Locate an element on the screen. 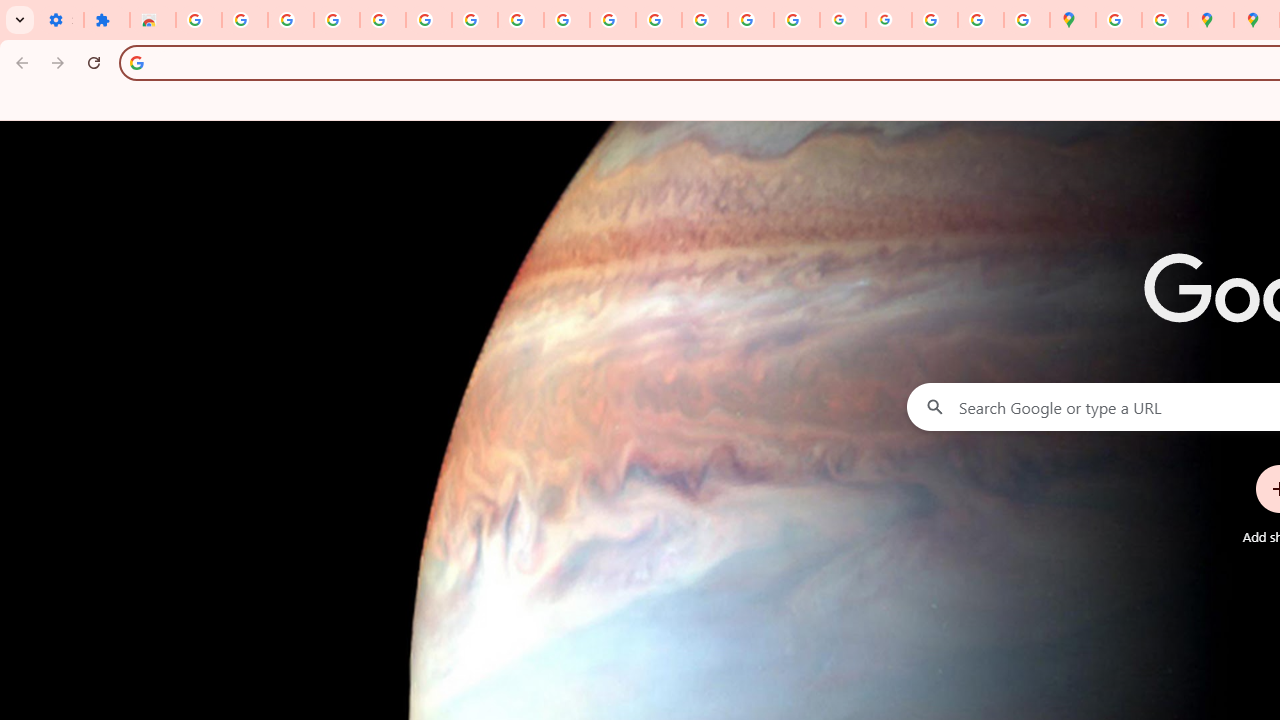  Google Account is located at coordinates (520, 20).